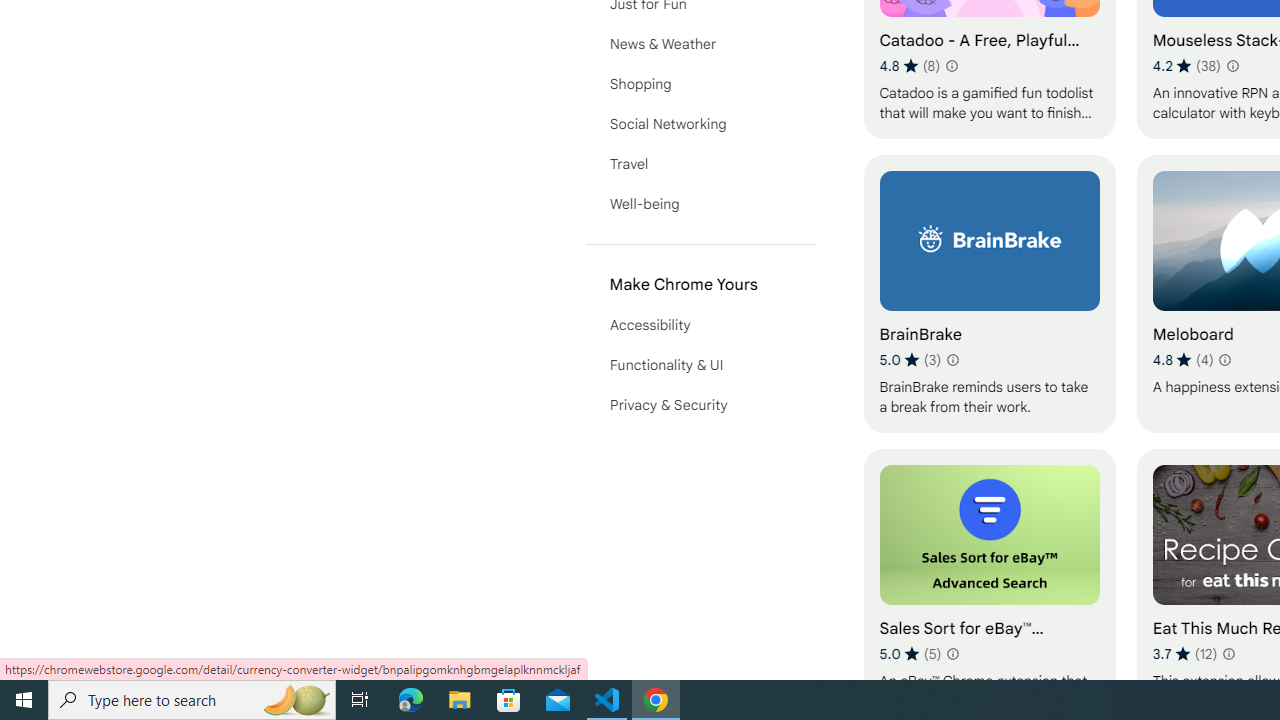 This screenshot has width=1280, height=720. I want to click on Accessibility, so click(700, 324).